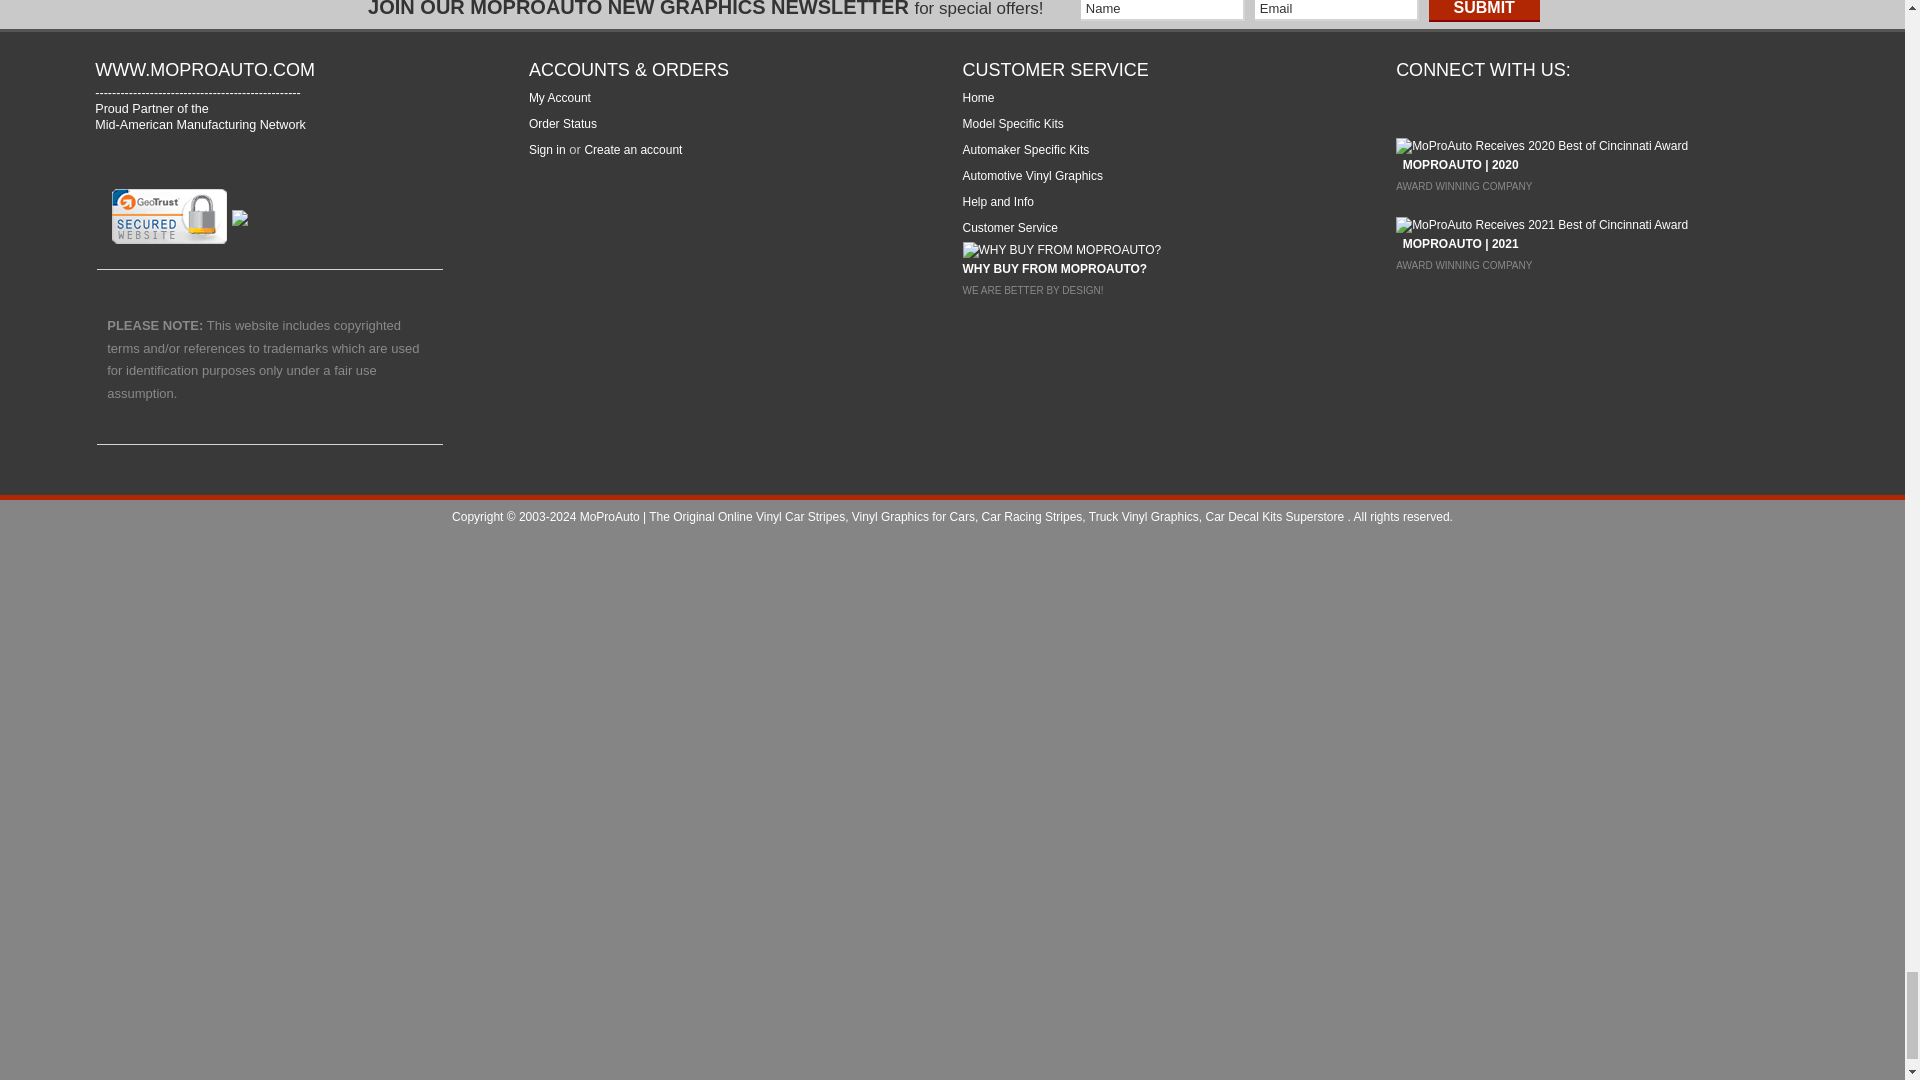 This screenshot has width=1920, height=1080. I want to click on Submit, so click(1484, 10).